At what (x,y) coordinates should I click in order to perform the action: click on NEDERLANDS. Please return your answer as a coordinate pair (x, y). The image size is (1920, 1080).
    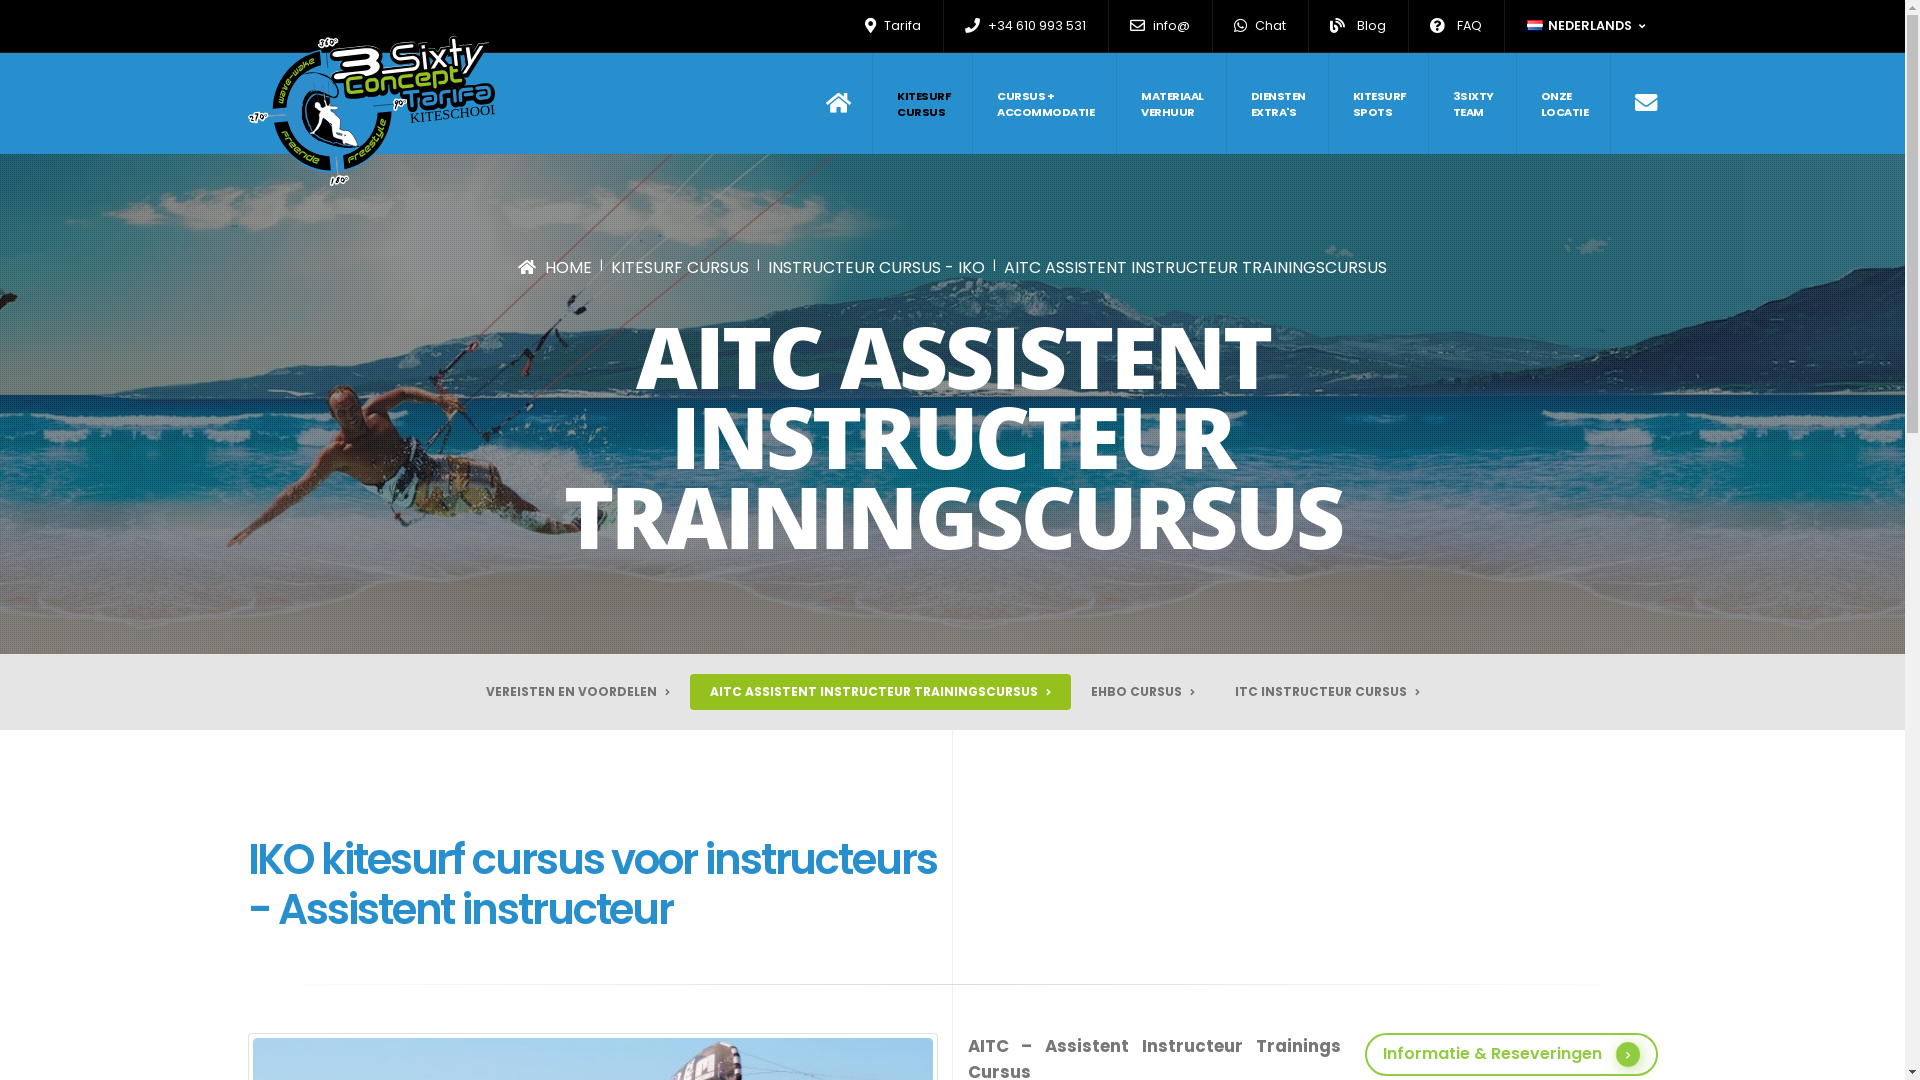
    Looking at the image, I should click on (1586, 26).